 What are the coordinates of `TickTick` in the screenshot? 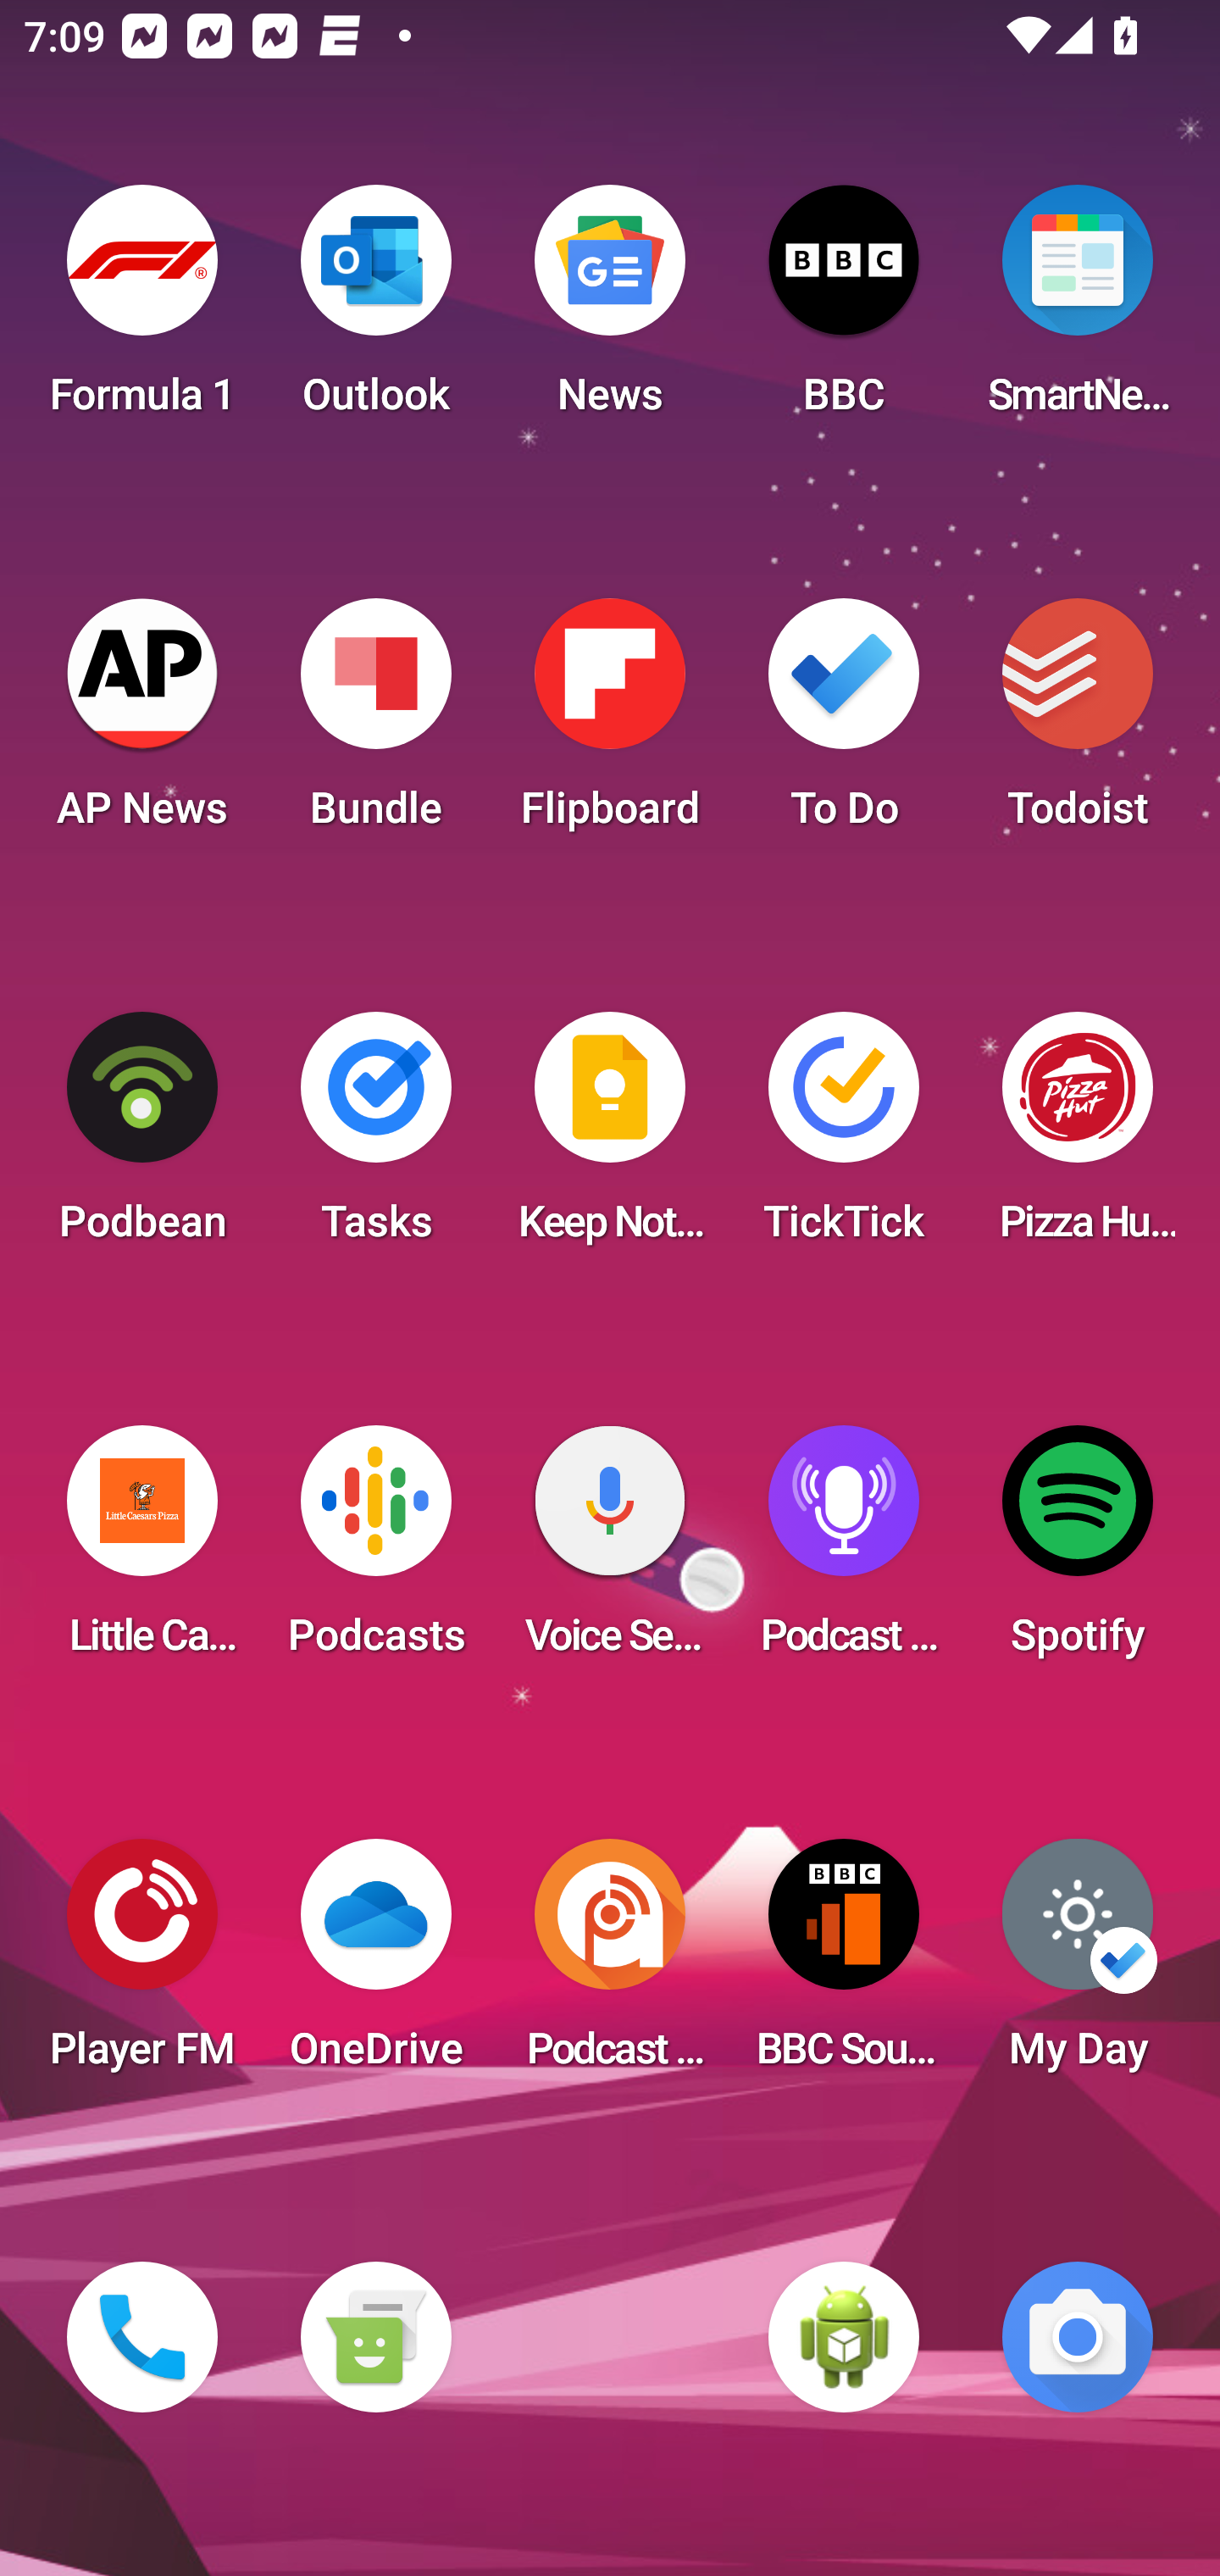 It's located at (844, 1137).